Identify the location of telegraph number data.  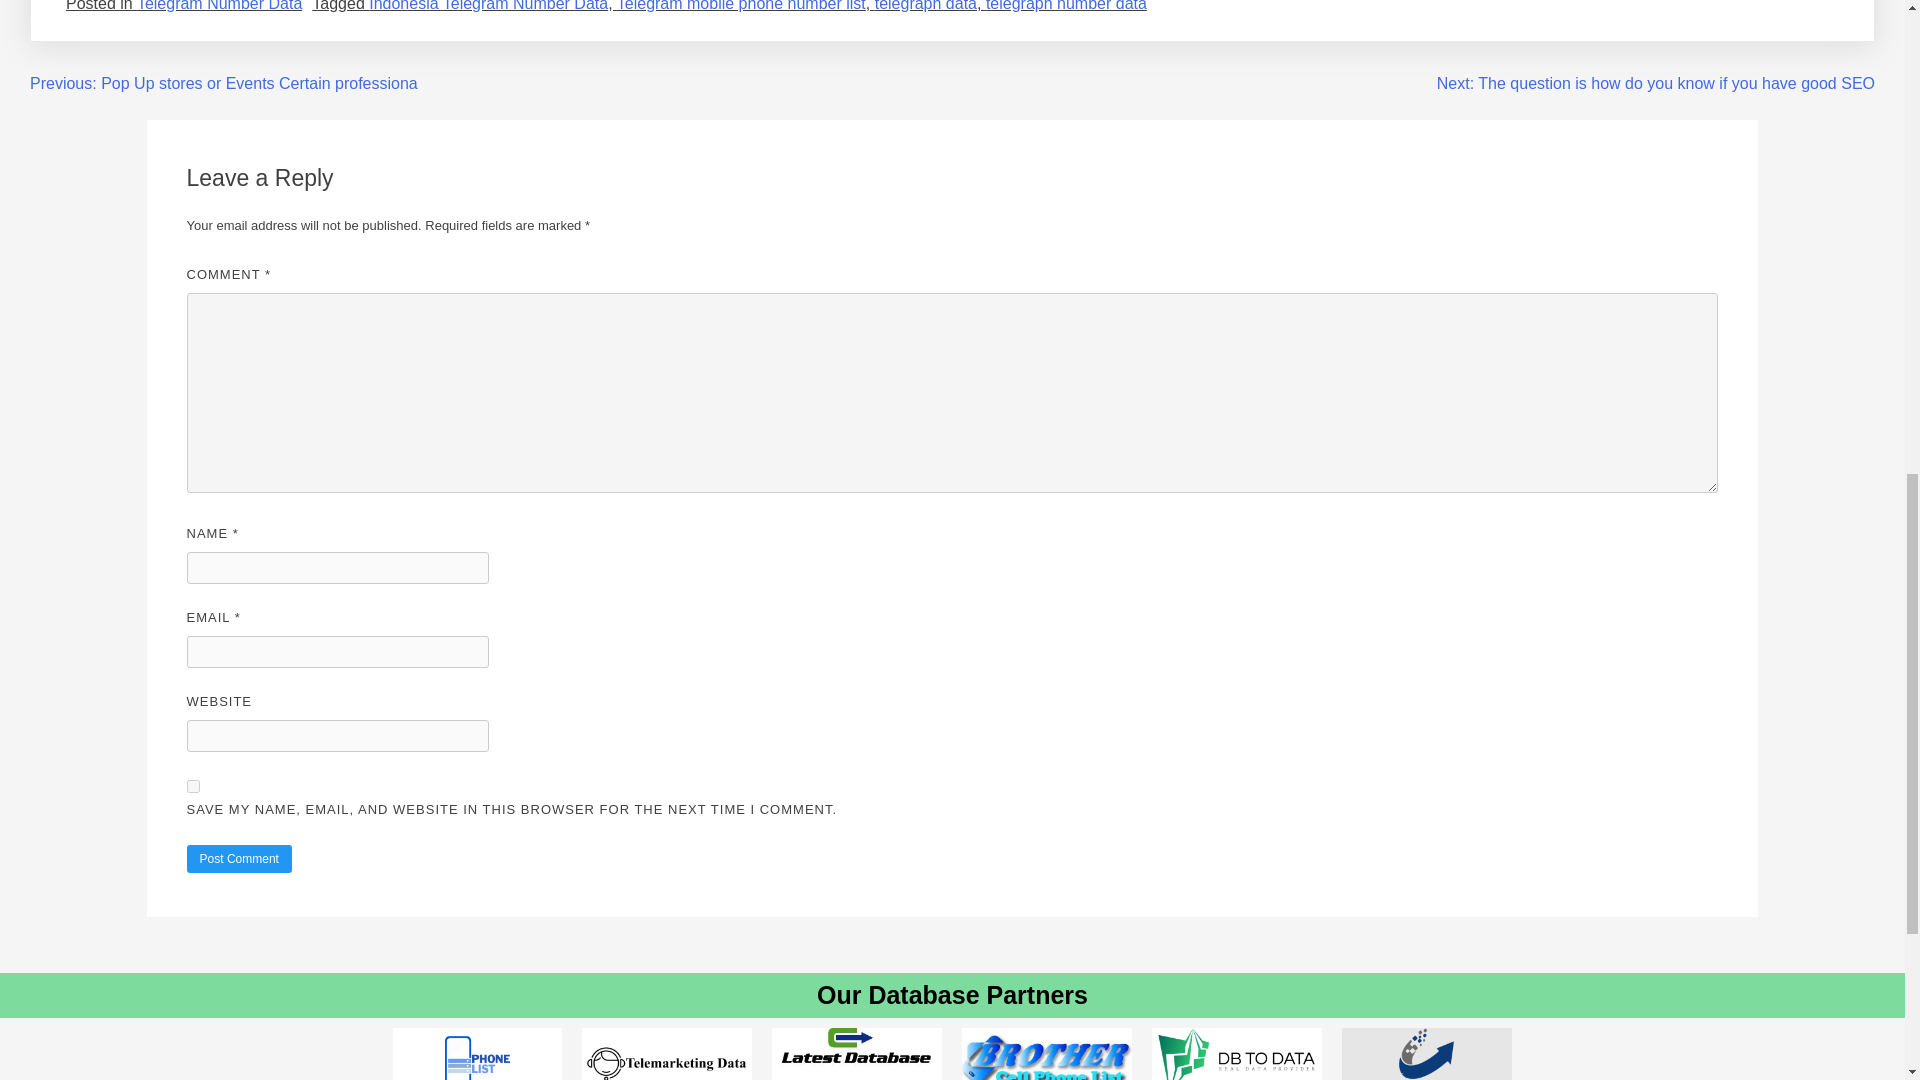
(1066, 6).